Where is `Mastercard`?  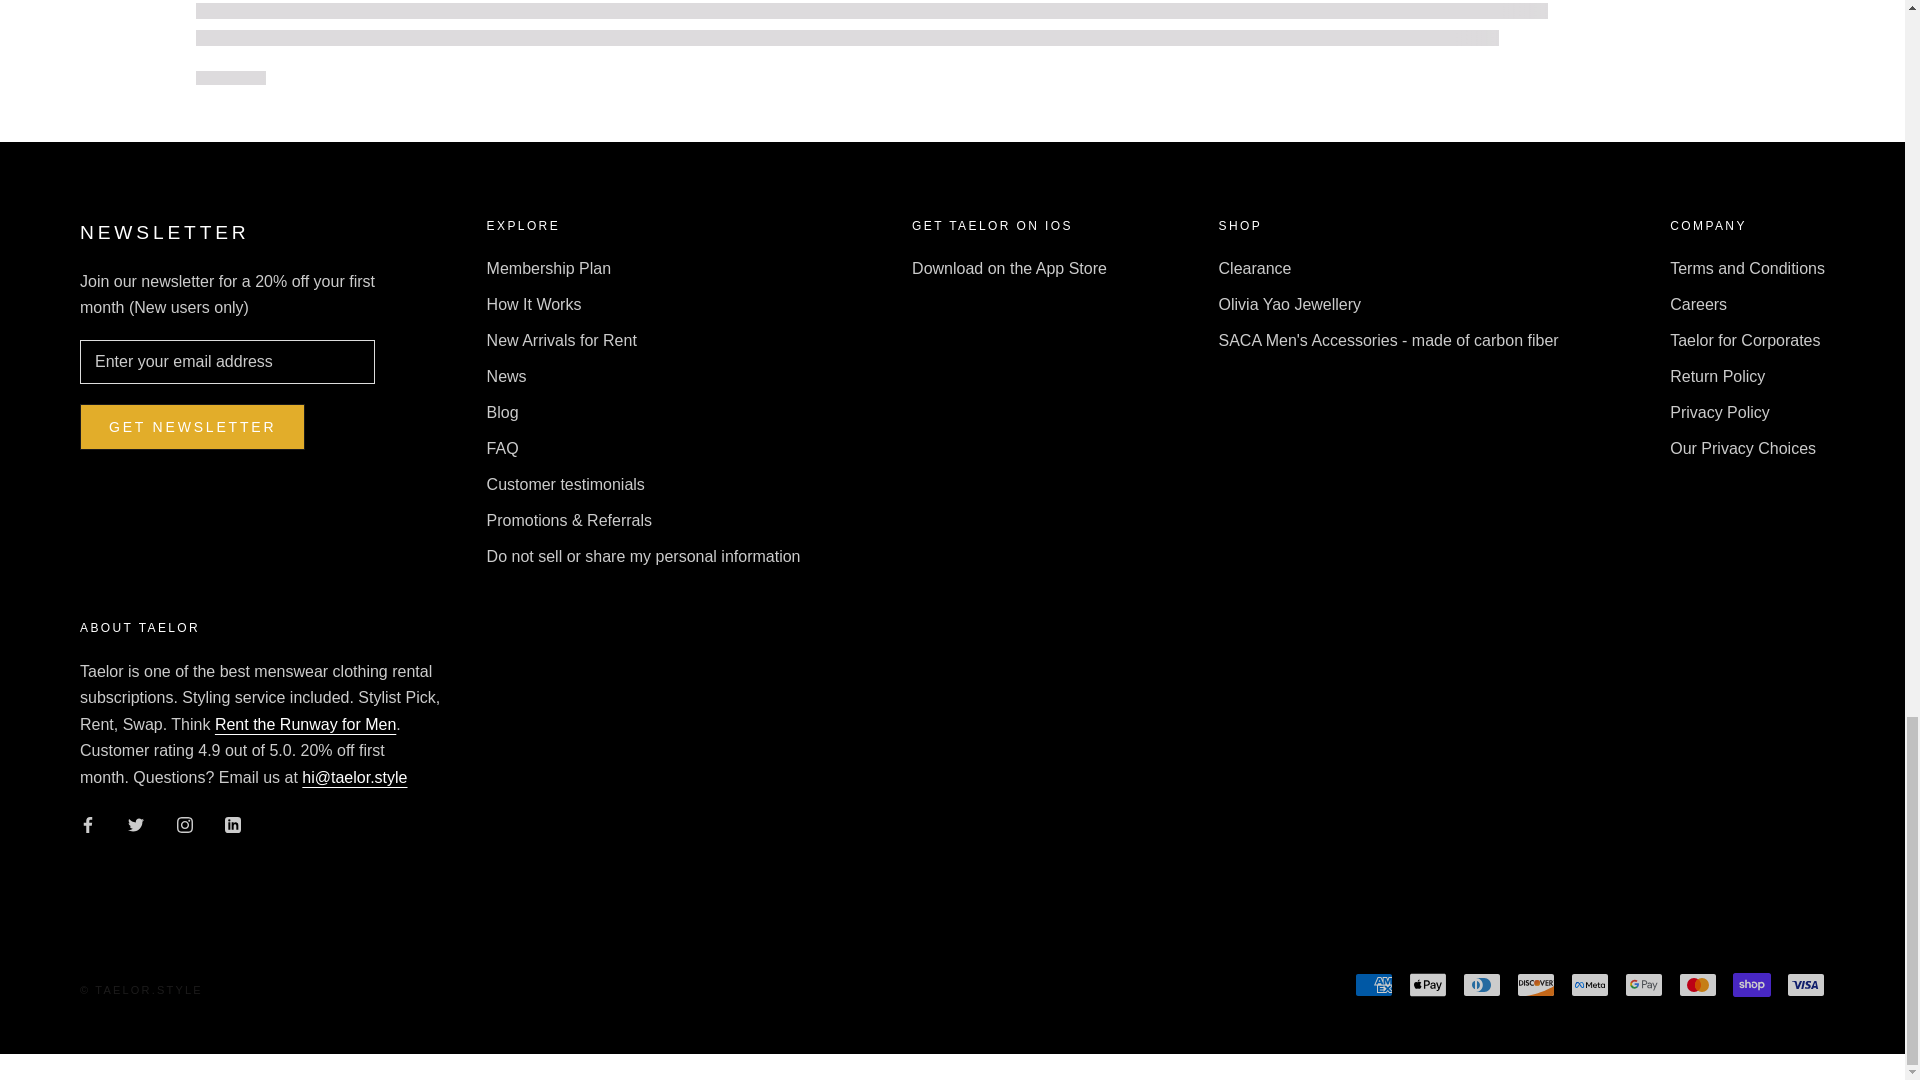
Mastercard is located at coordinates (1697, 984).